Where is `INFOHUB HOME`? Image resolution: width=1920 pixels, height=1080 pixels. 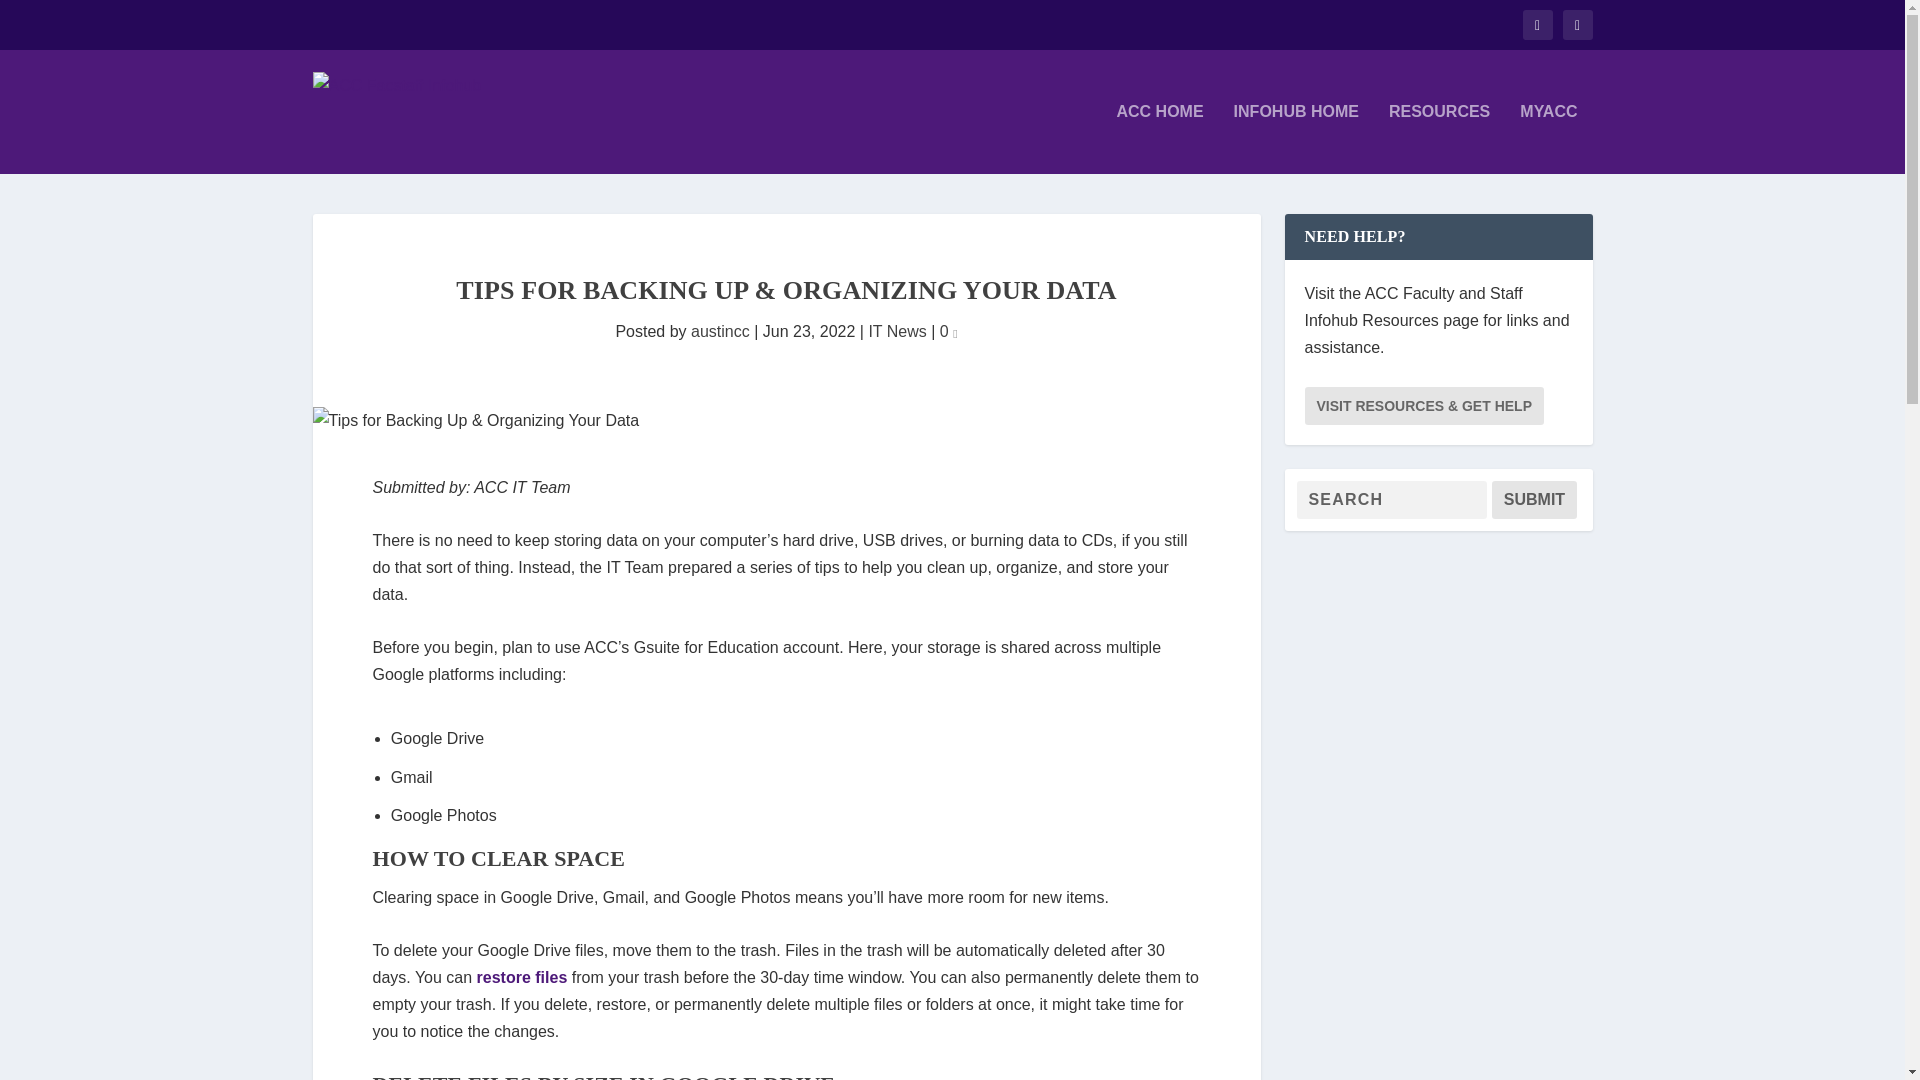
INFOHUB HOME is located at coordinates (1296, 138).